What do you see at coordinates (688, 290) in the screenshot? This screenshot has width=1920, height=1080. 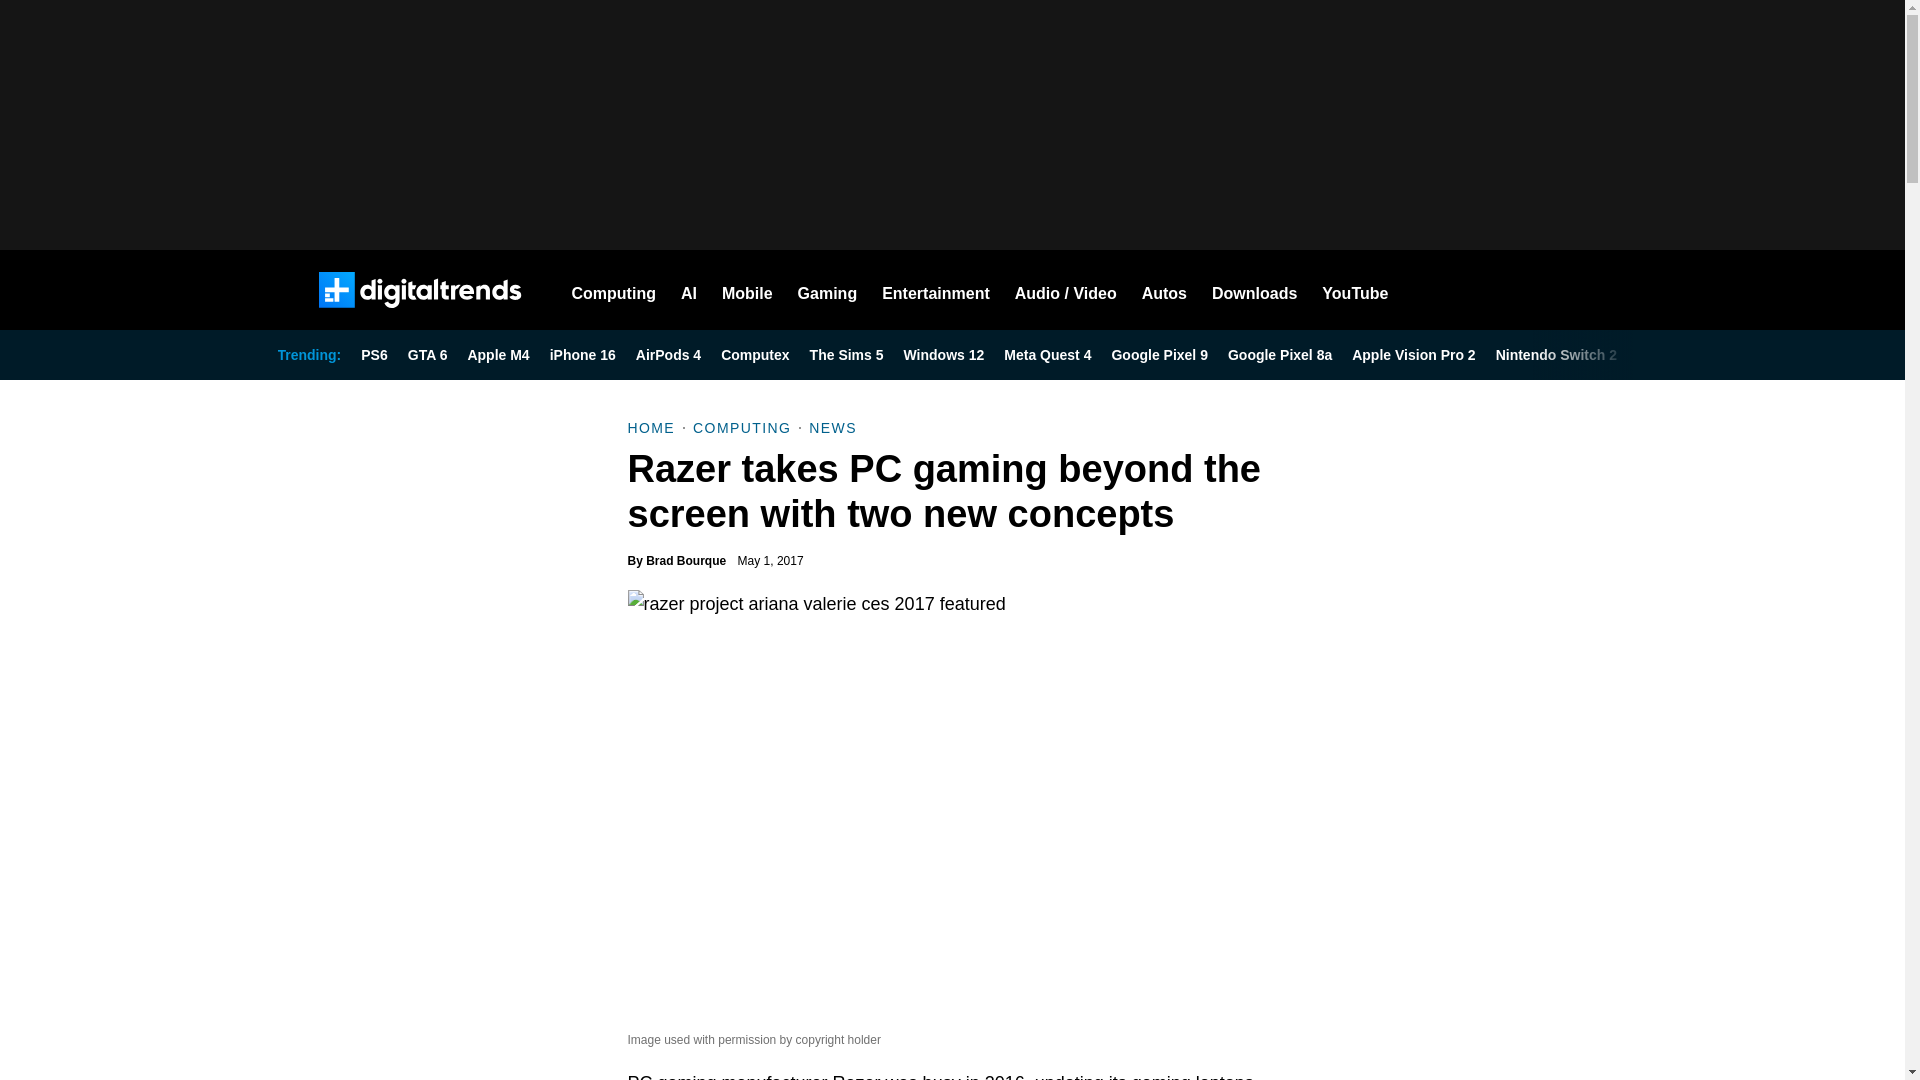 I see `AI` at bounding box center [688, 290].